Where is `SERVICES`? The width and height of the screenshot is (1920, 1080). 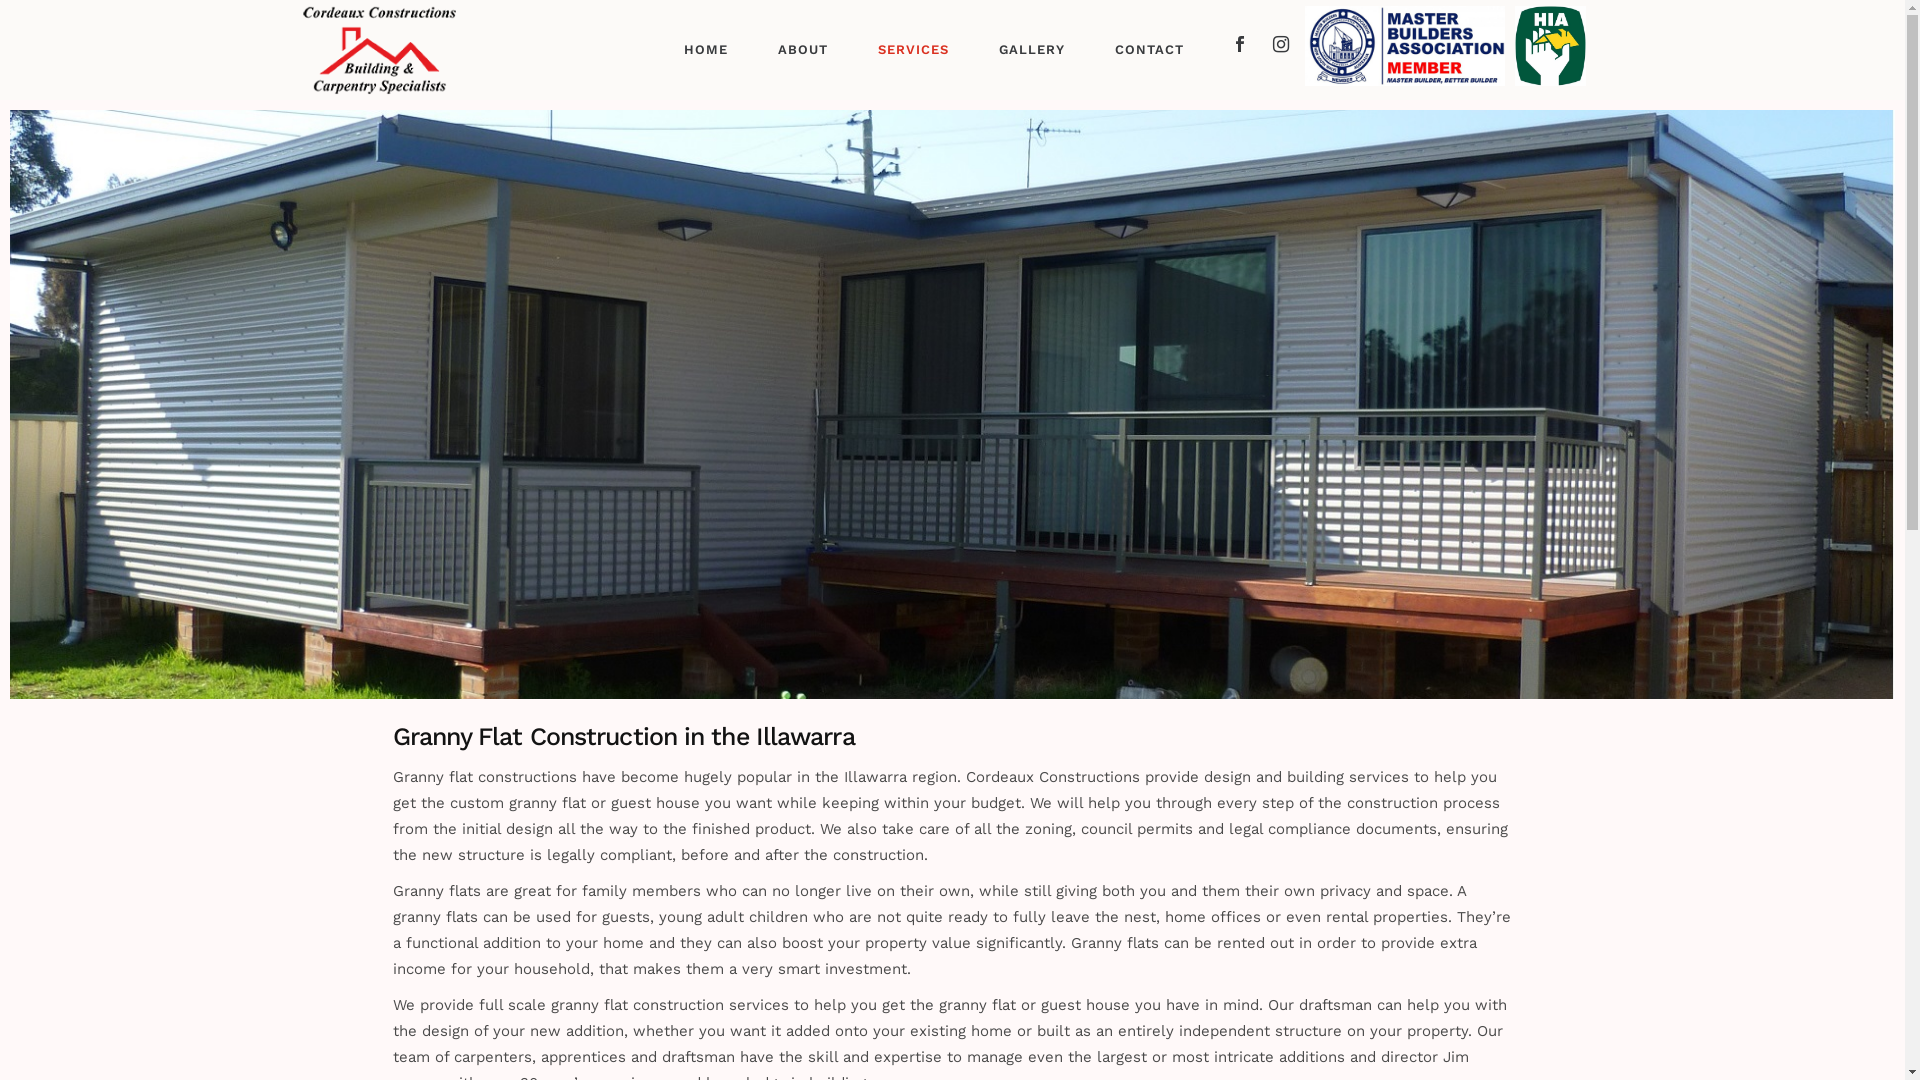 SERVICES is located at coordinates (914, 50).